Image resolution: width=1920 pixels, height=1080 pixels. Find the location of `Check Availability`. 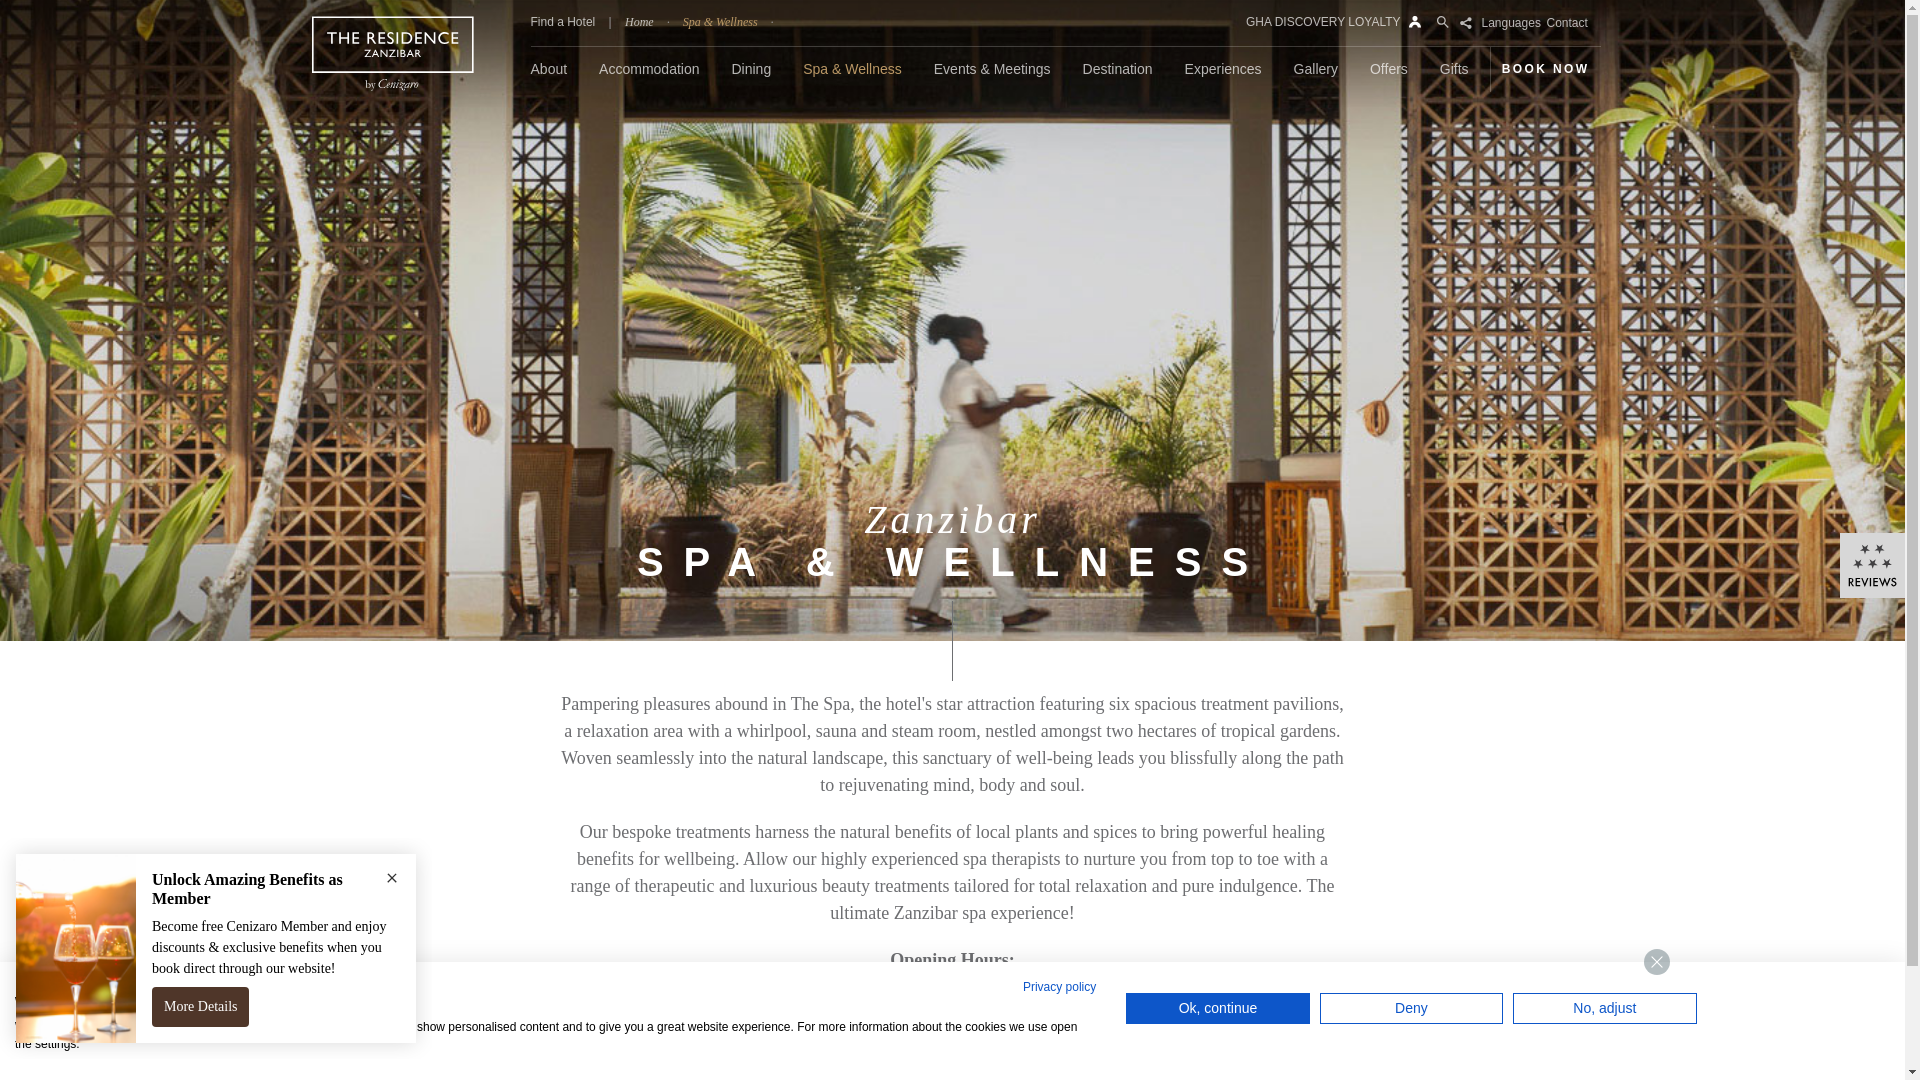

Check Availability is located at coordinates (1451, 400).